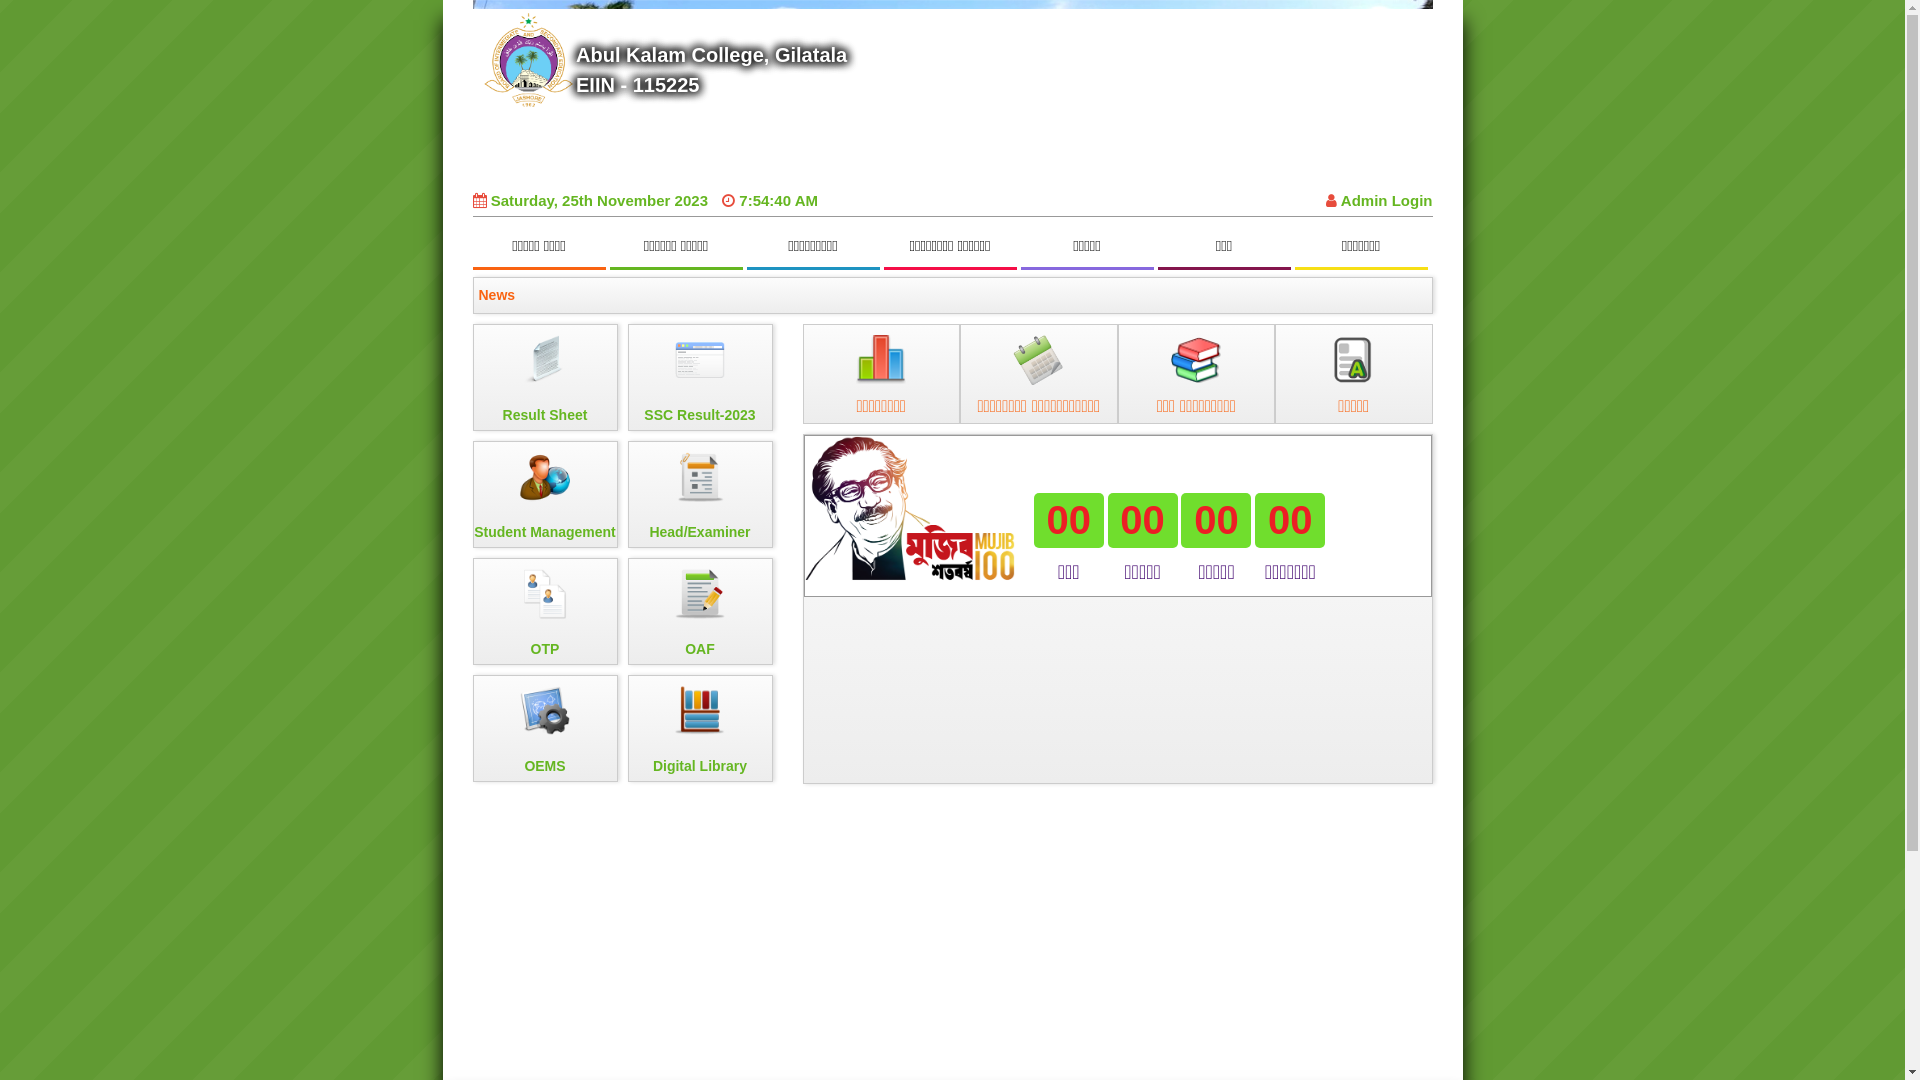 The height and width of the screenshot is (1080, 1920). What do you see at coordinates (544, 728) in the screenshot?
I see `OEMS` at bounding box center [544, 728].